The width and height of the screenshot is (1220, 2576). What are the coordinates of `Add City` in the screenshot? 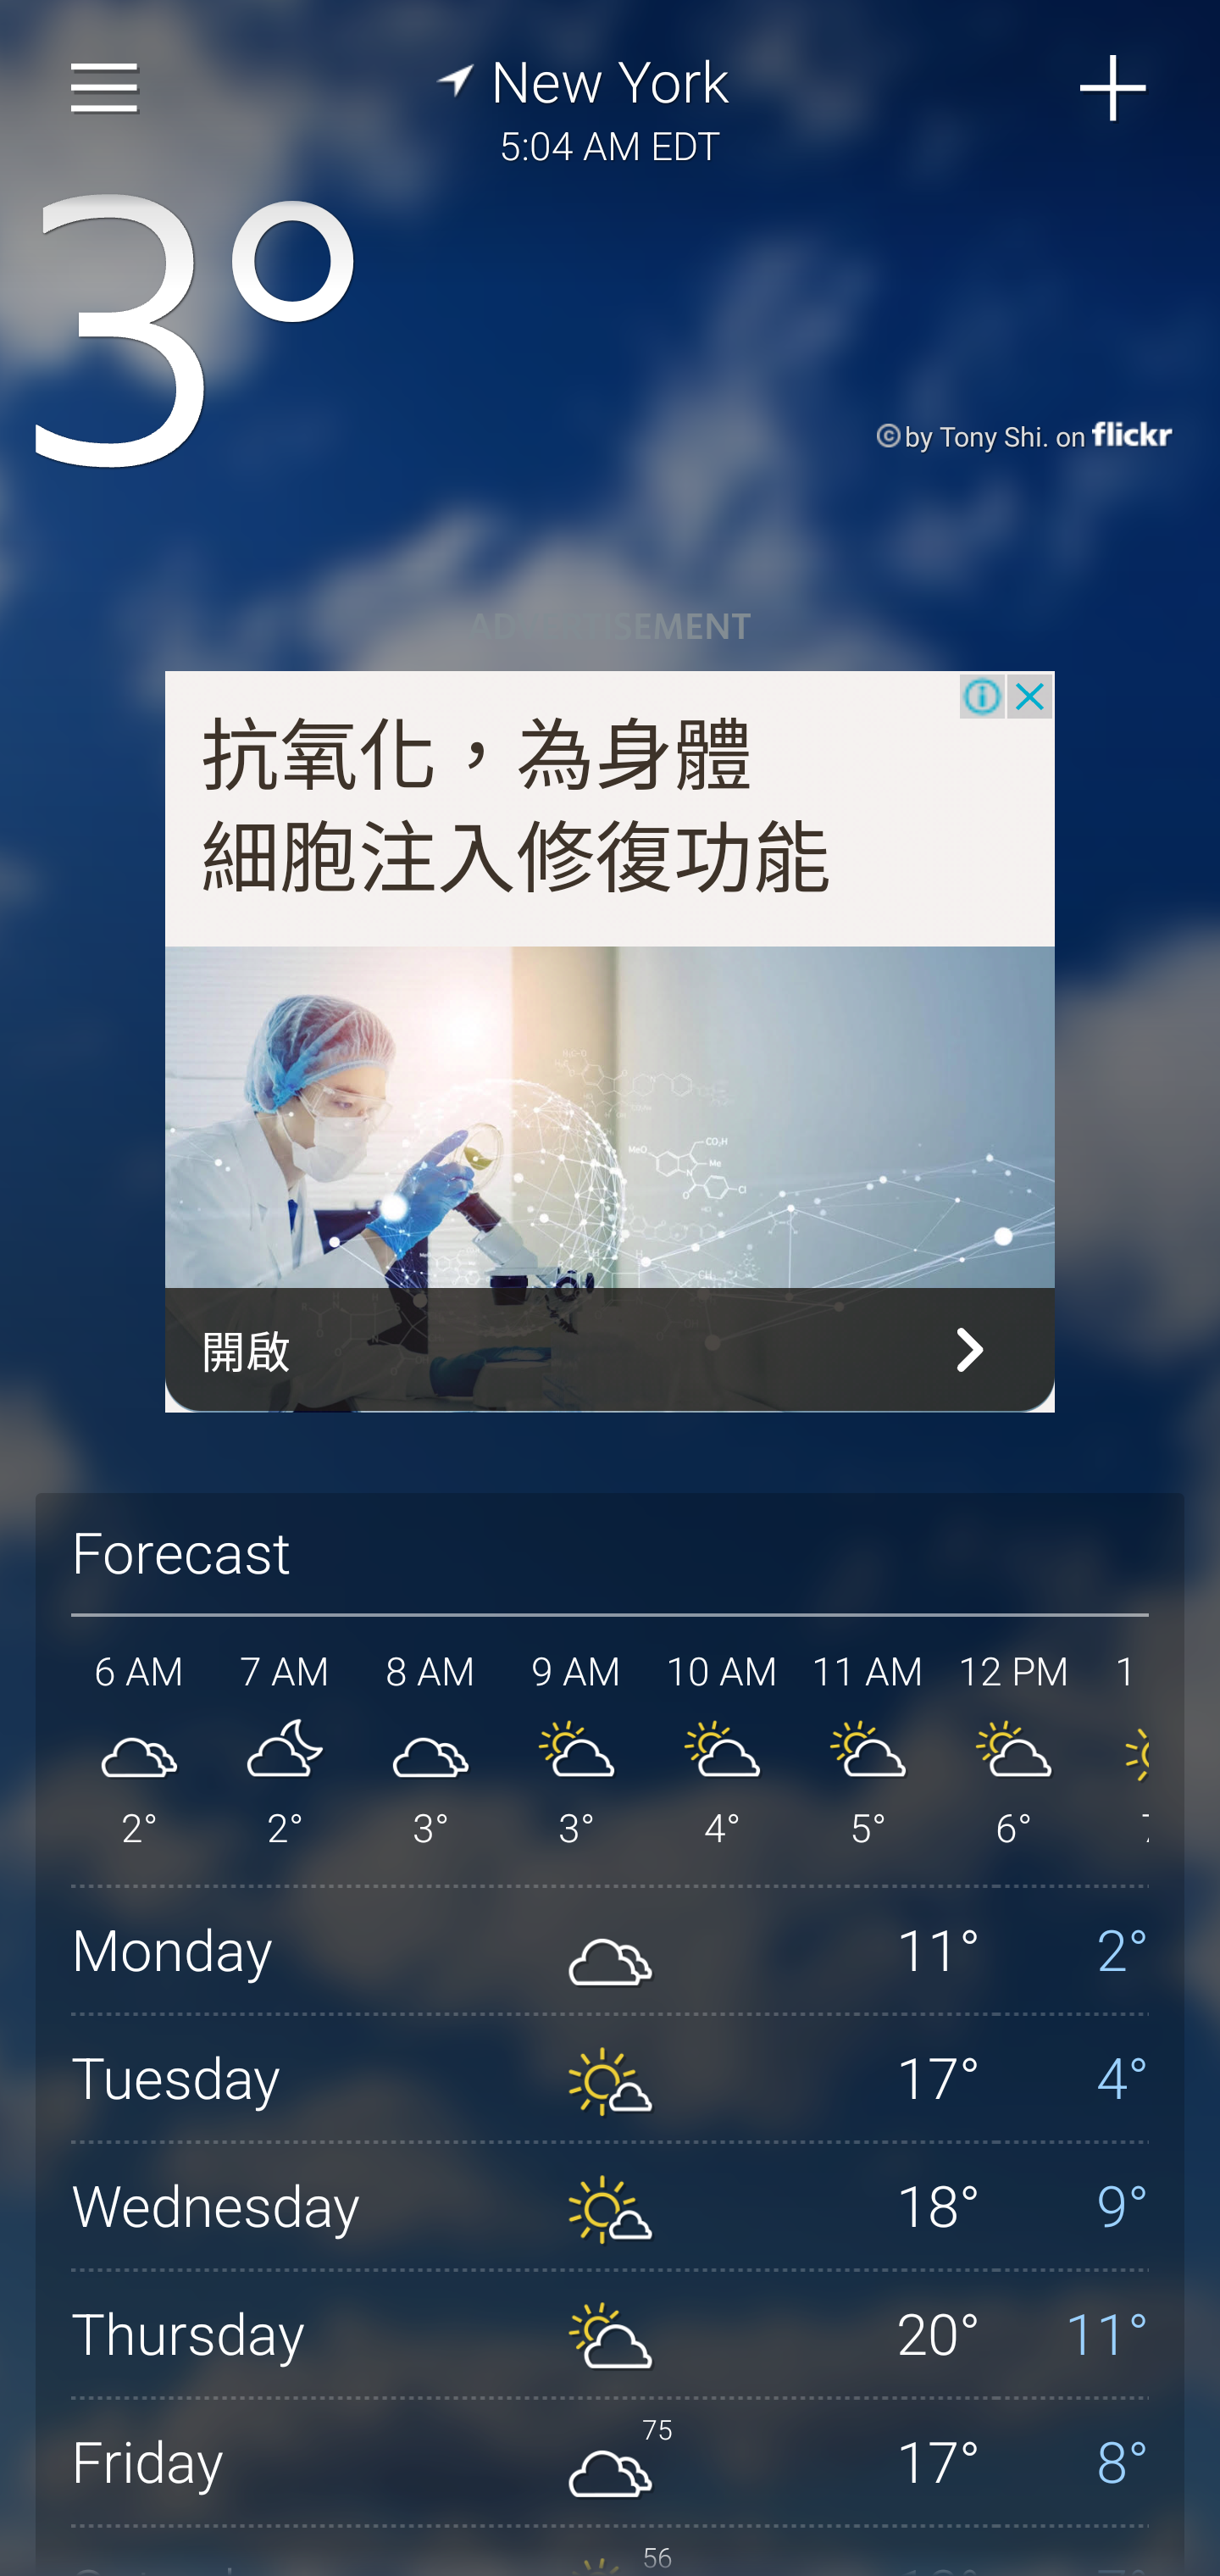 It's located at (1114, 88).